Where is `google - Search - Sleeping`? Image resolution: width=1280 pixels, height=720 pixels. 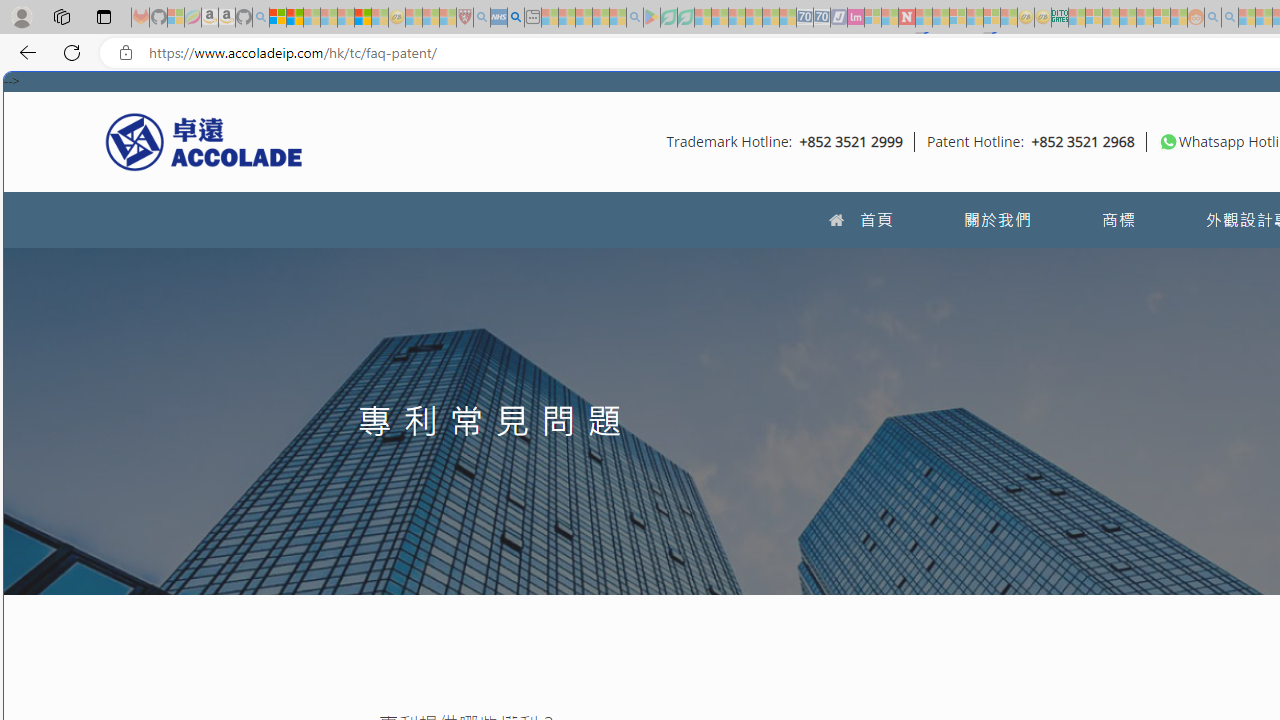
google - Search - Sleeping is located at coordinates (634, 18).